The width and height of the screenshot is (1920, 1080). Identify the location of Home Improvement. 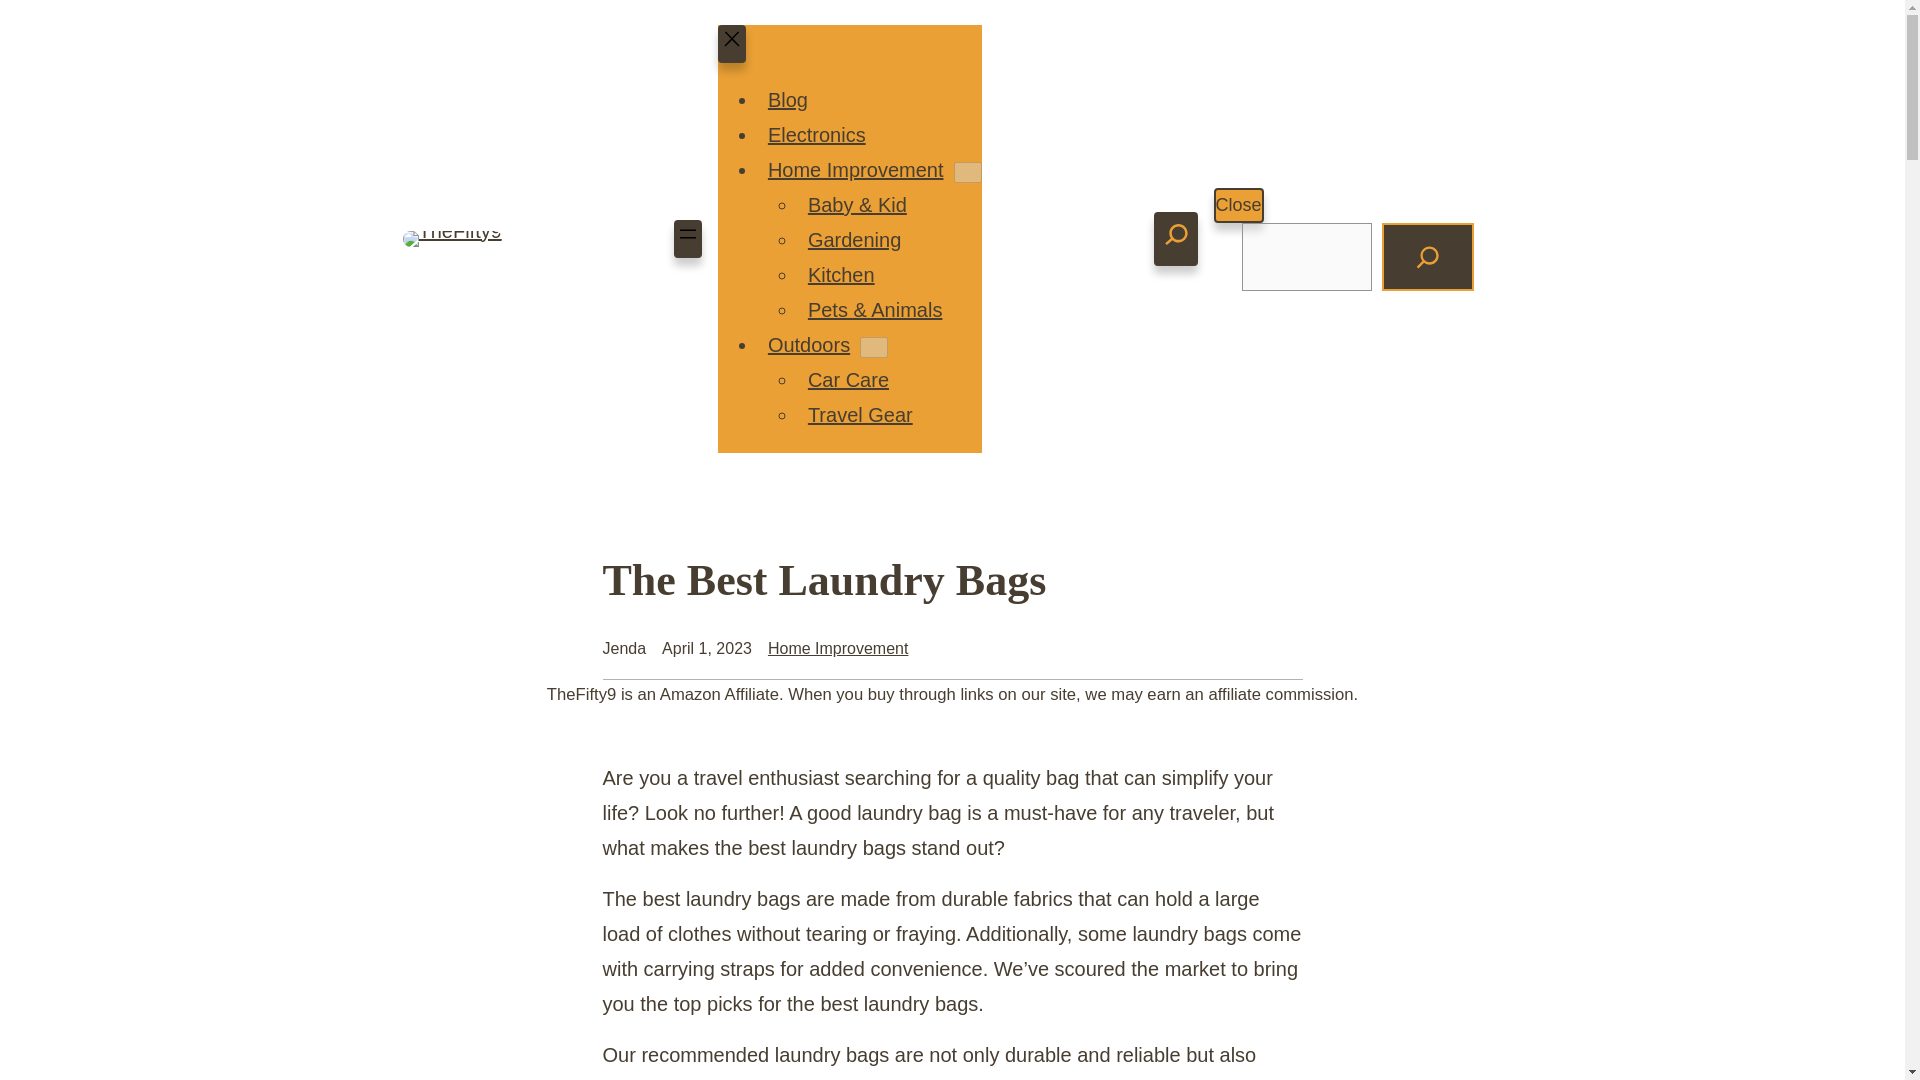
(856, 170).